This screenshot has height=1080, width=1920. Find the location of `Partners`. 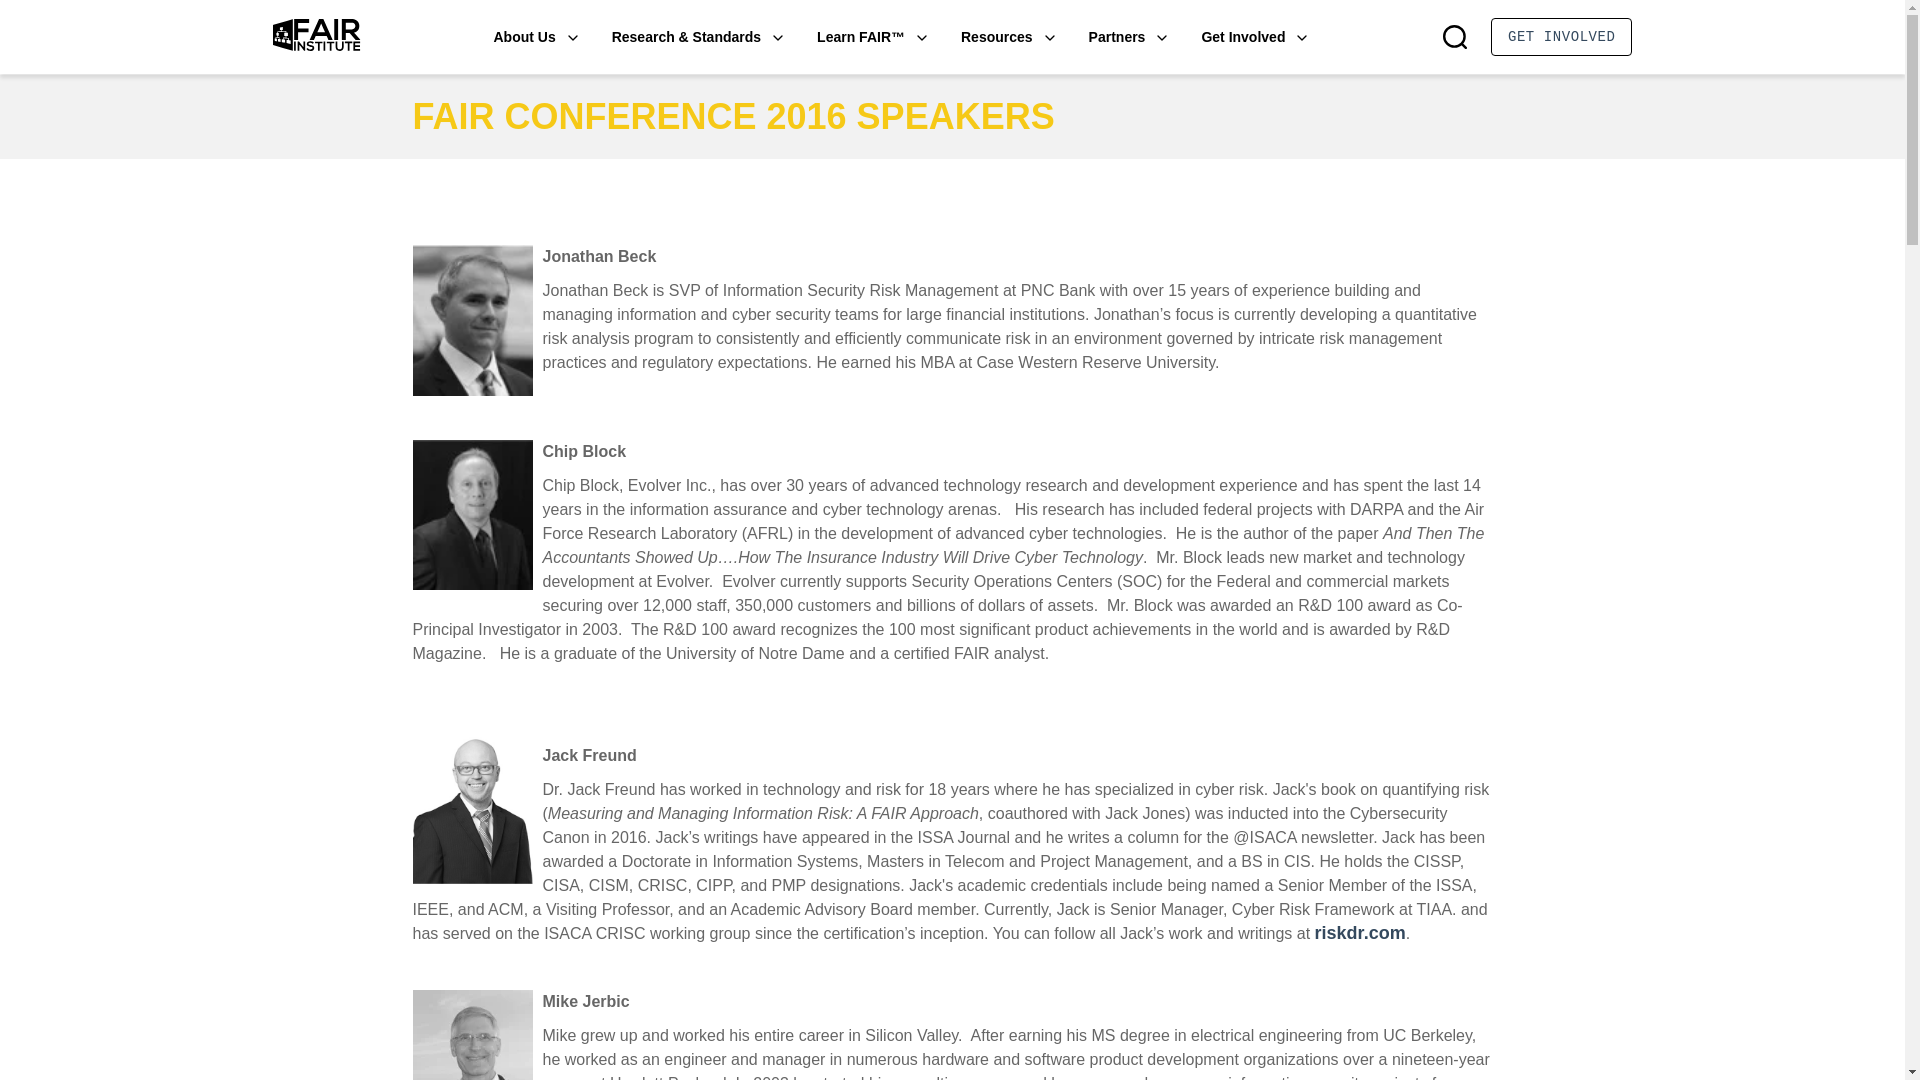

Partners is located at coordinates (1128, 36).